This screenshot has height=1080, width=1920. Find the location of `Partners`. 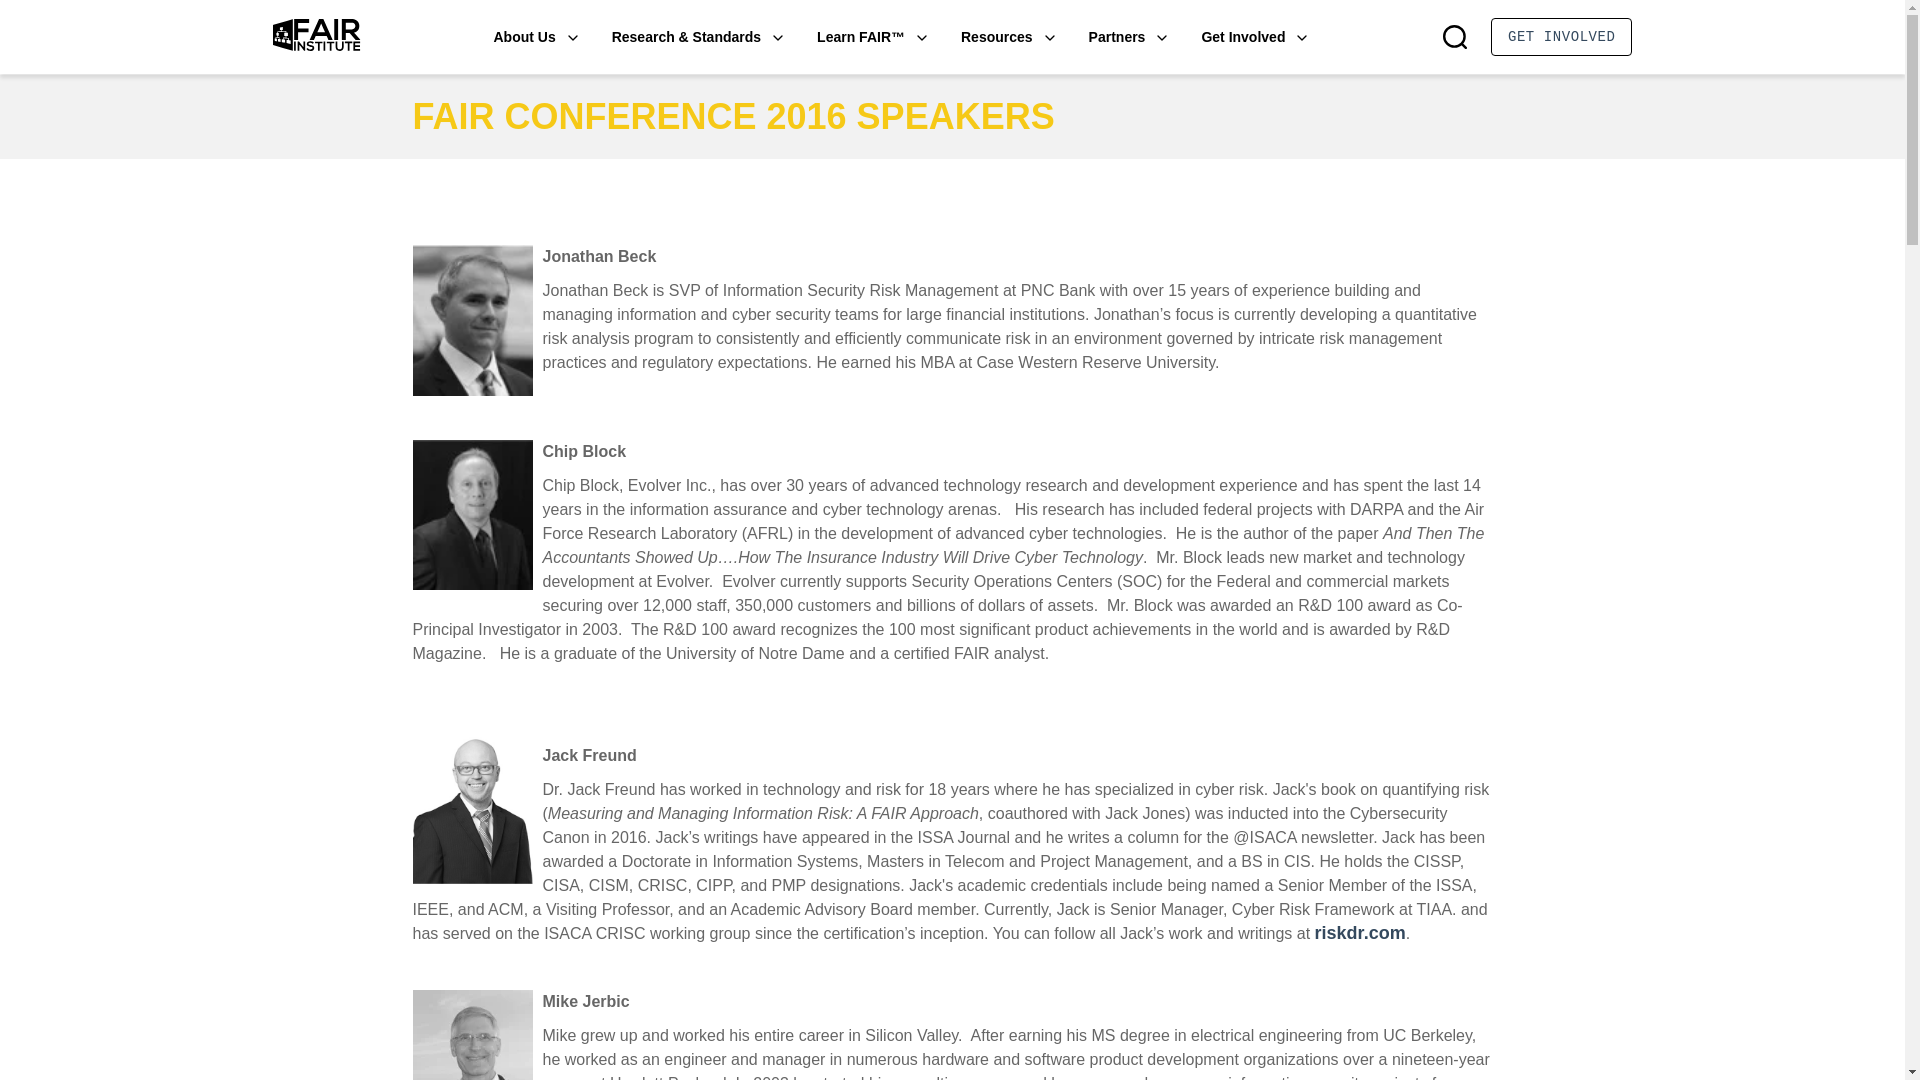

Partners is located at coordinates (1128, 36).